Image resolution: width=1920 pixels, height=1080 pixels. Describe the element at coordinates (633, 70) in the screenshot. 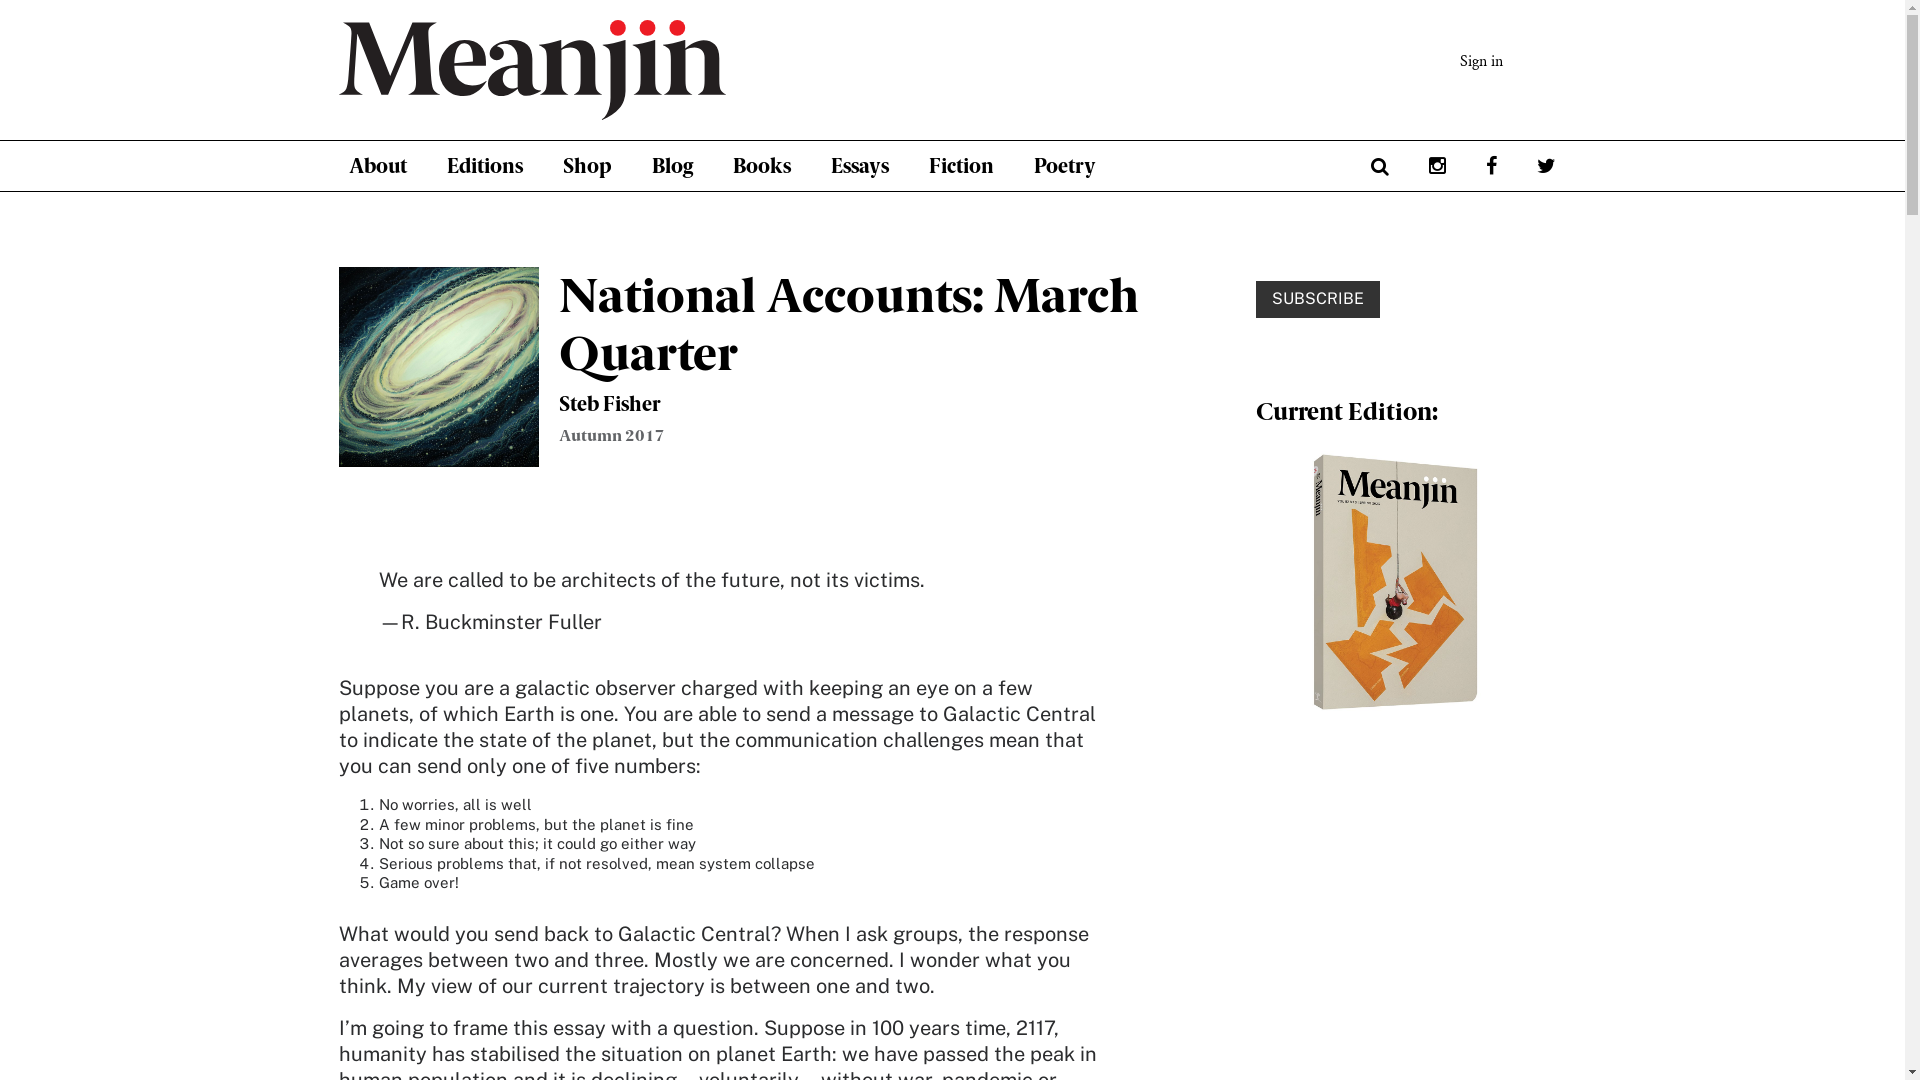

I see `Meanjin` at that location.